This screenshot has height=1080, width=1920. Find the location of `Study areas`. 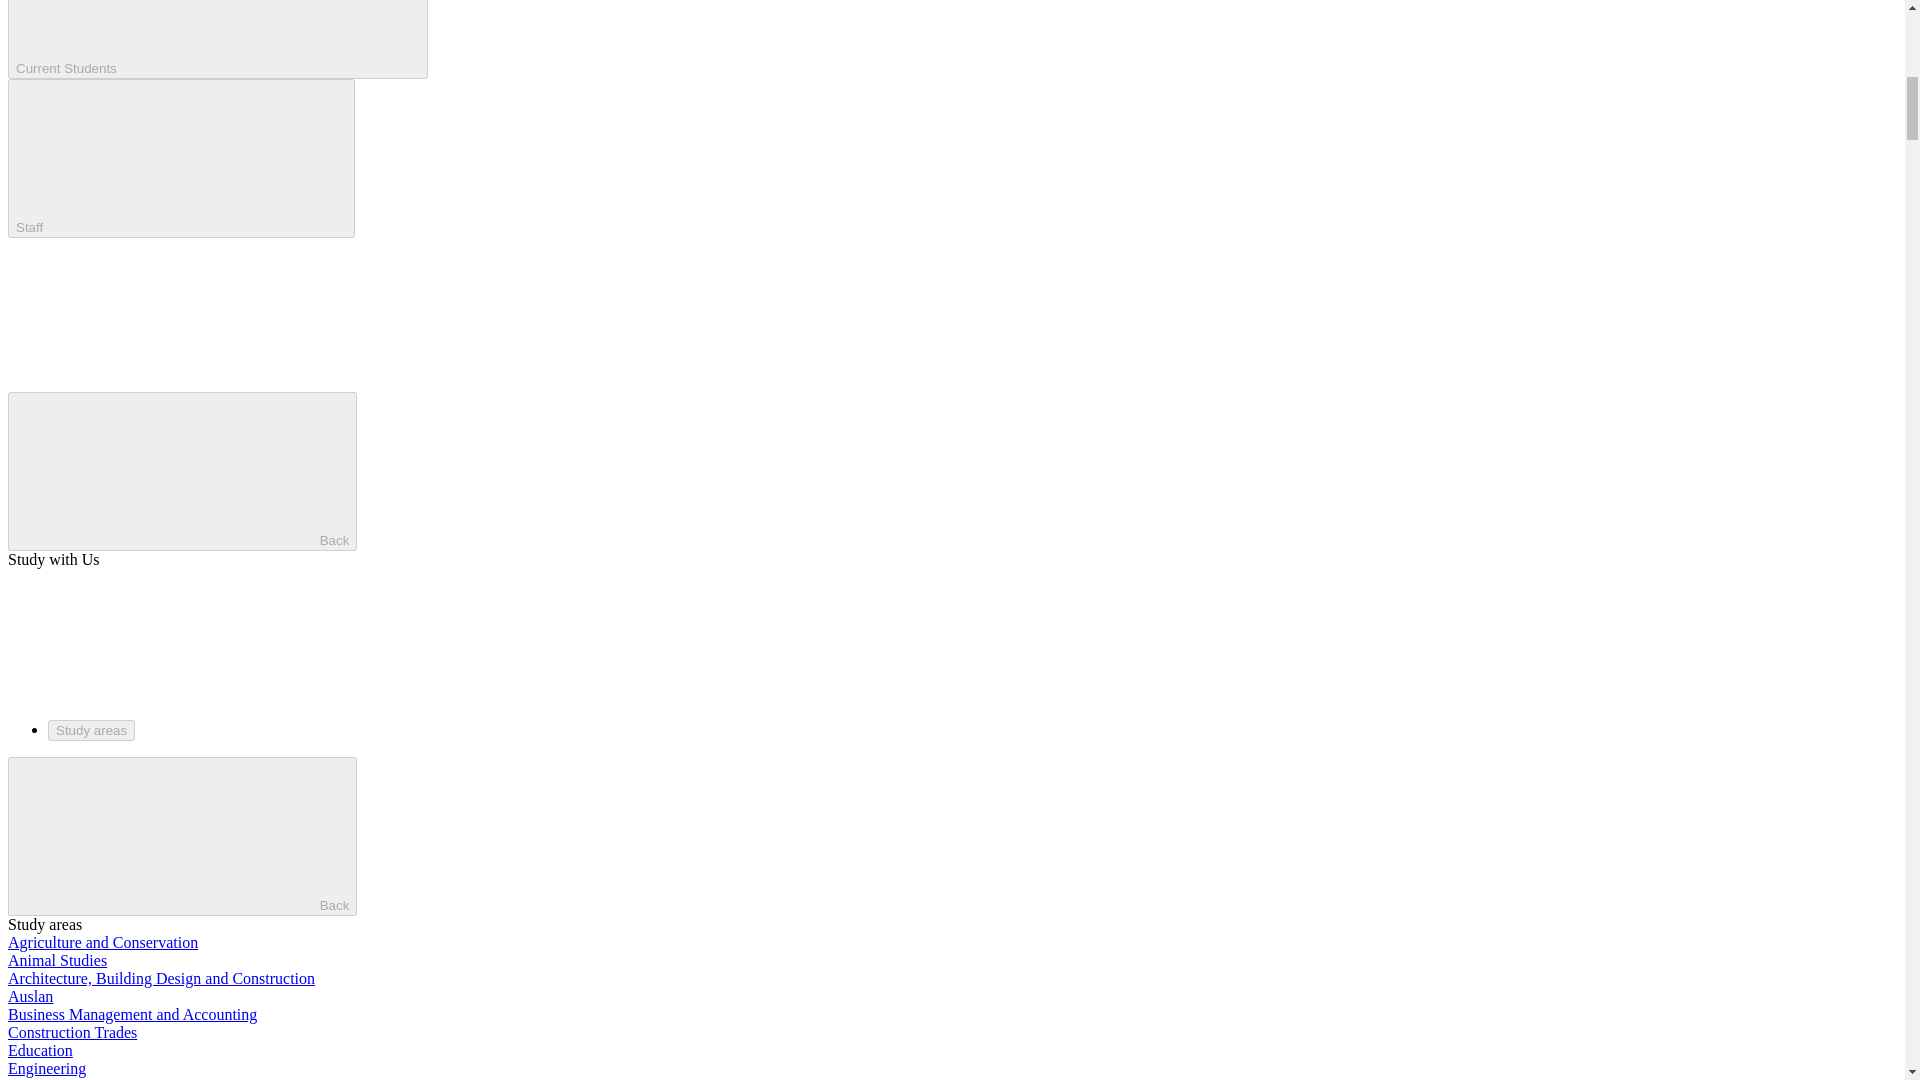

Study areas is located at coordinates (91, 730).